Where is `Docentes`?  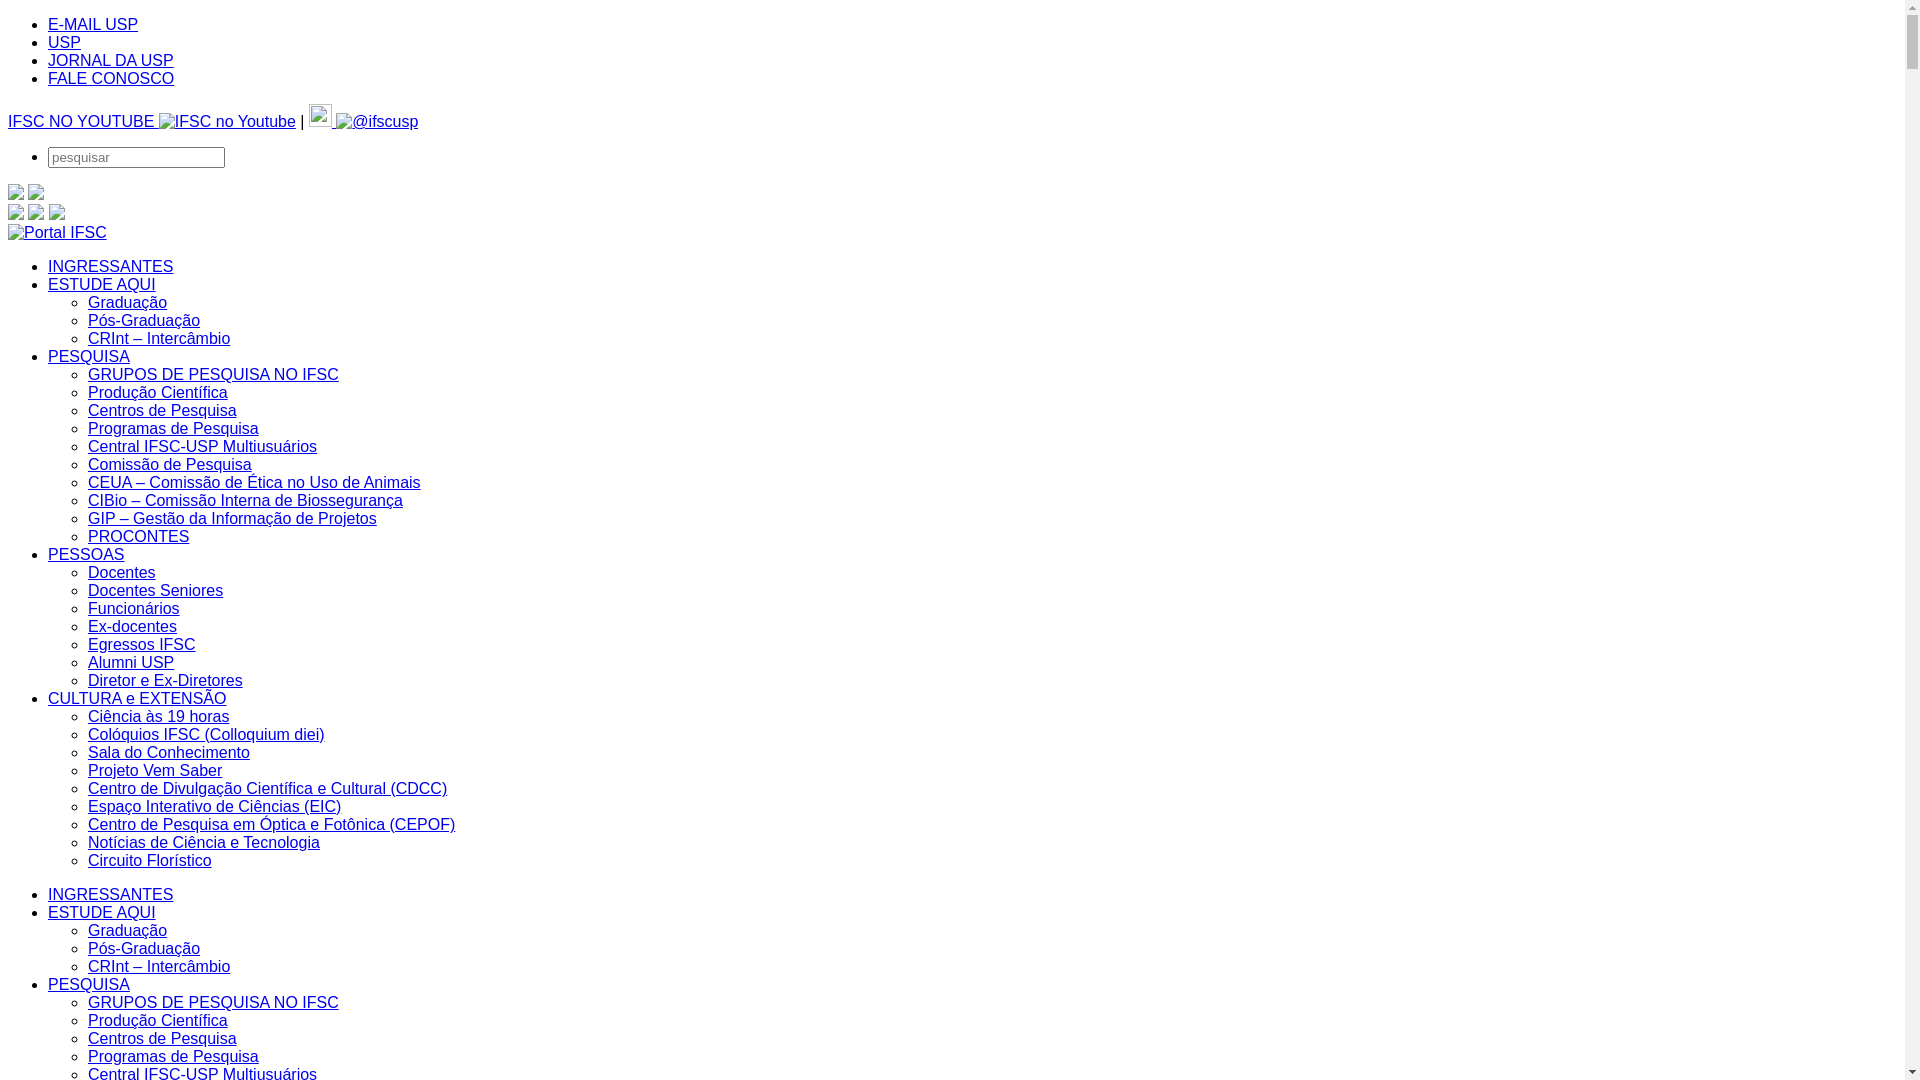 Docentes is located at coordinates (122, 572).